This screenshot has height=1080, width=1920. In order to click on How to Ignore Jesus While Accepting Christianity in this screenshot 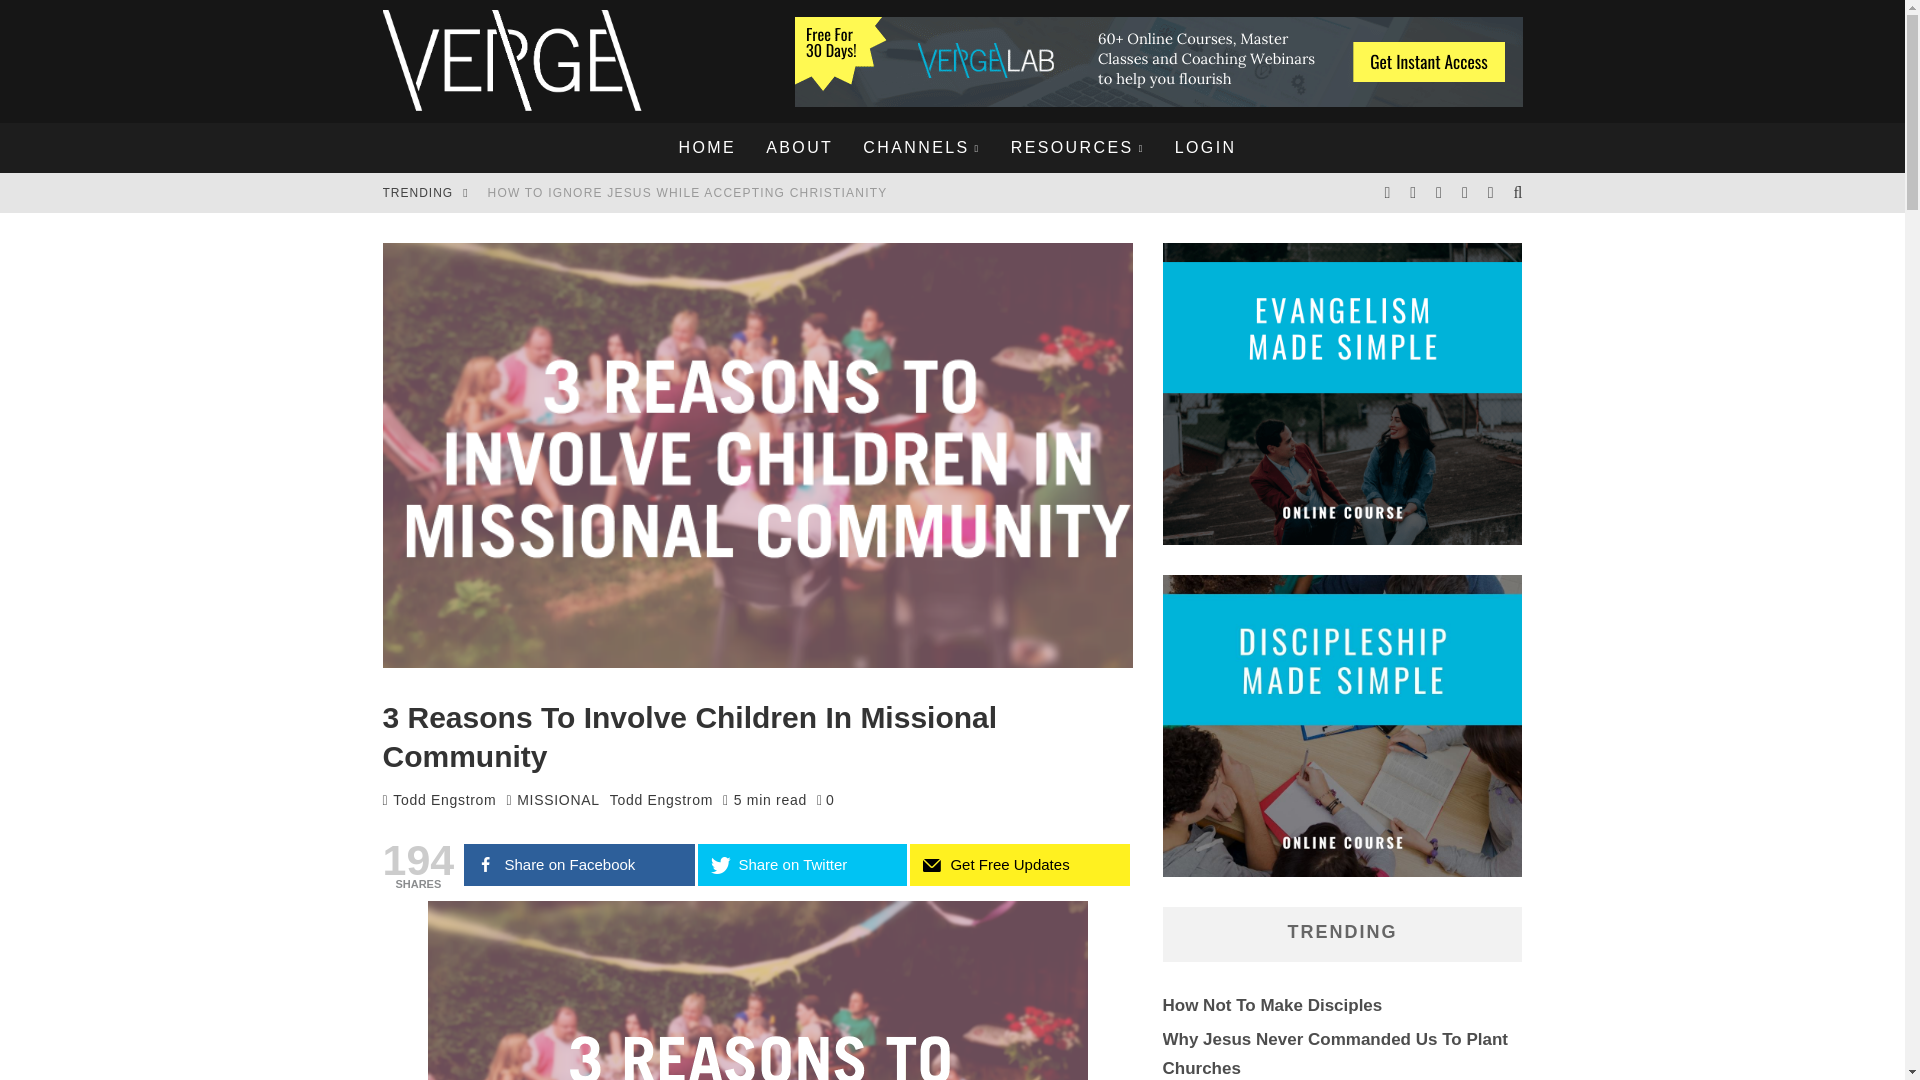, I will do `click(687, 192)`.